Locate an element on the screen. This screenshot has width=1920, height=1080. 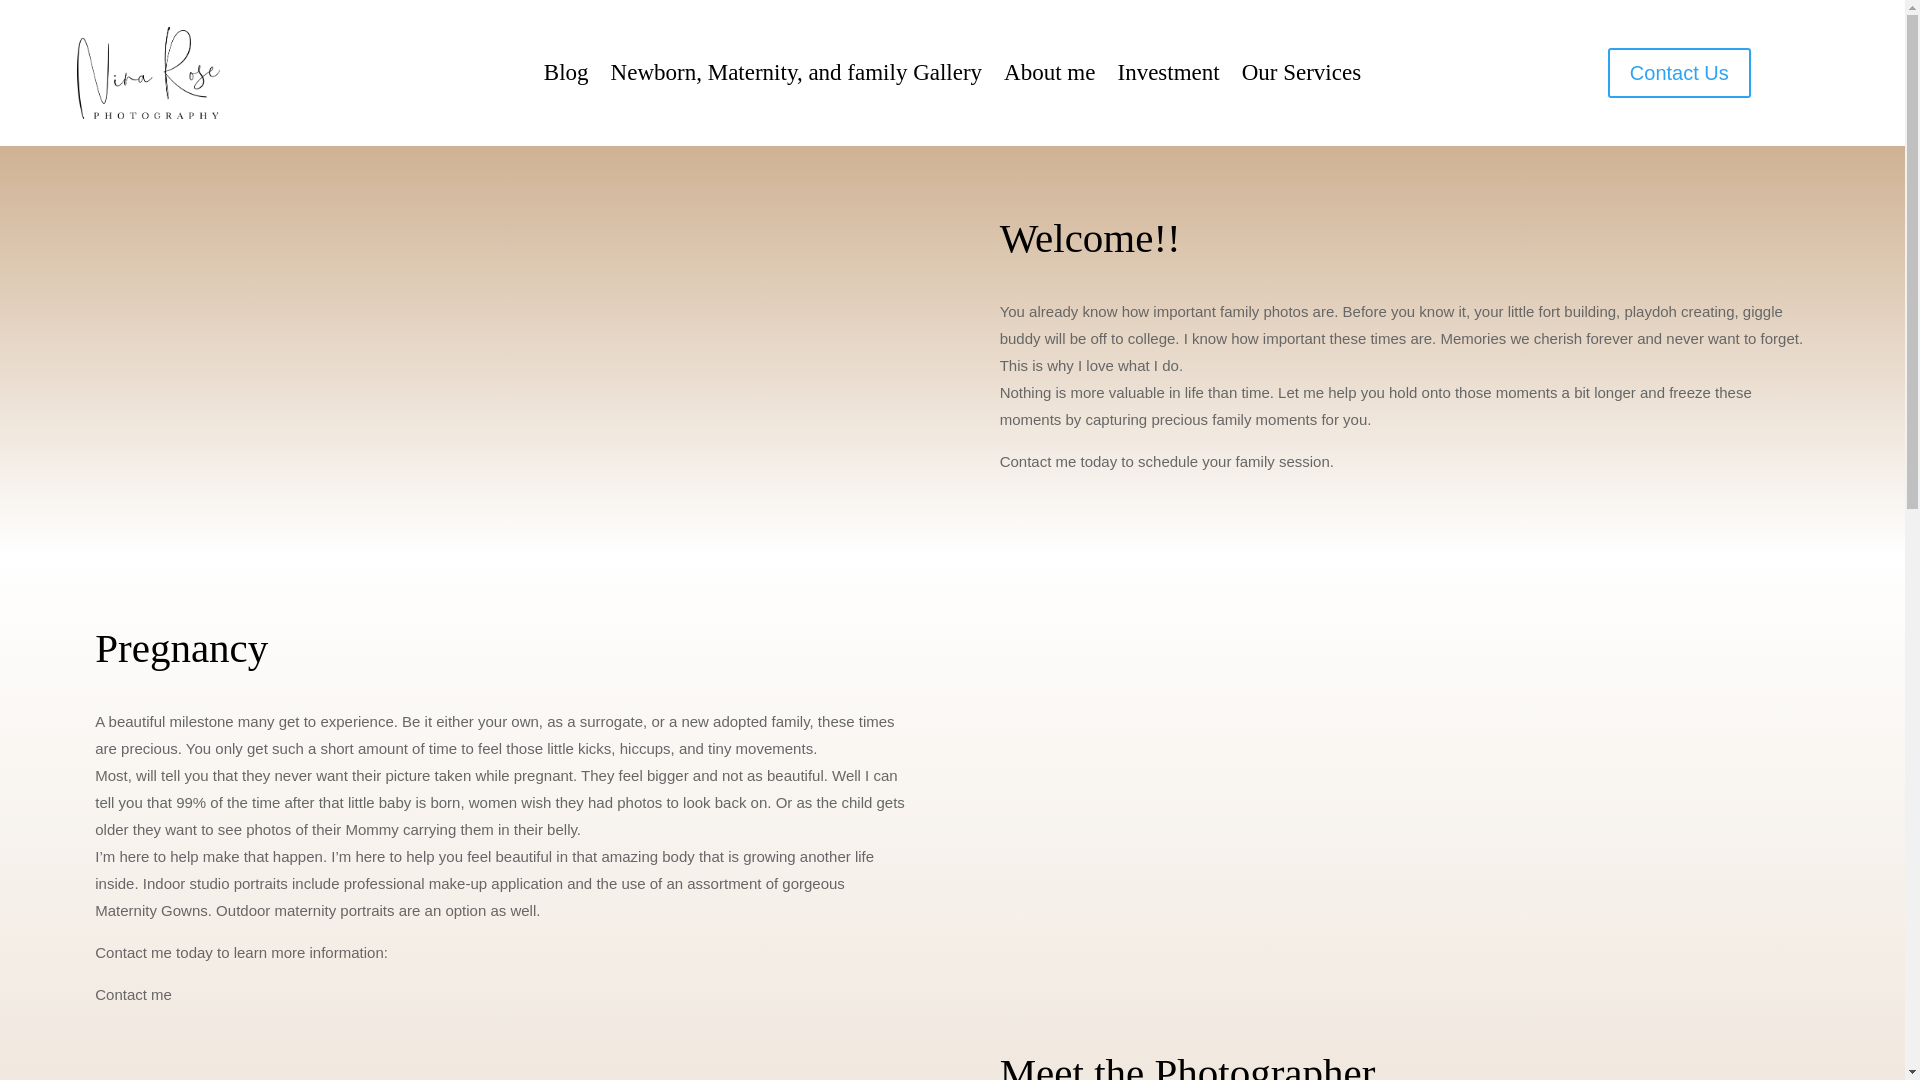
About me is located at coordinates (1049, 76).